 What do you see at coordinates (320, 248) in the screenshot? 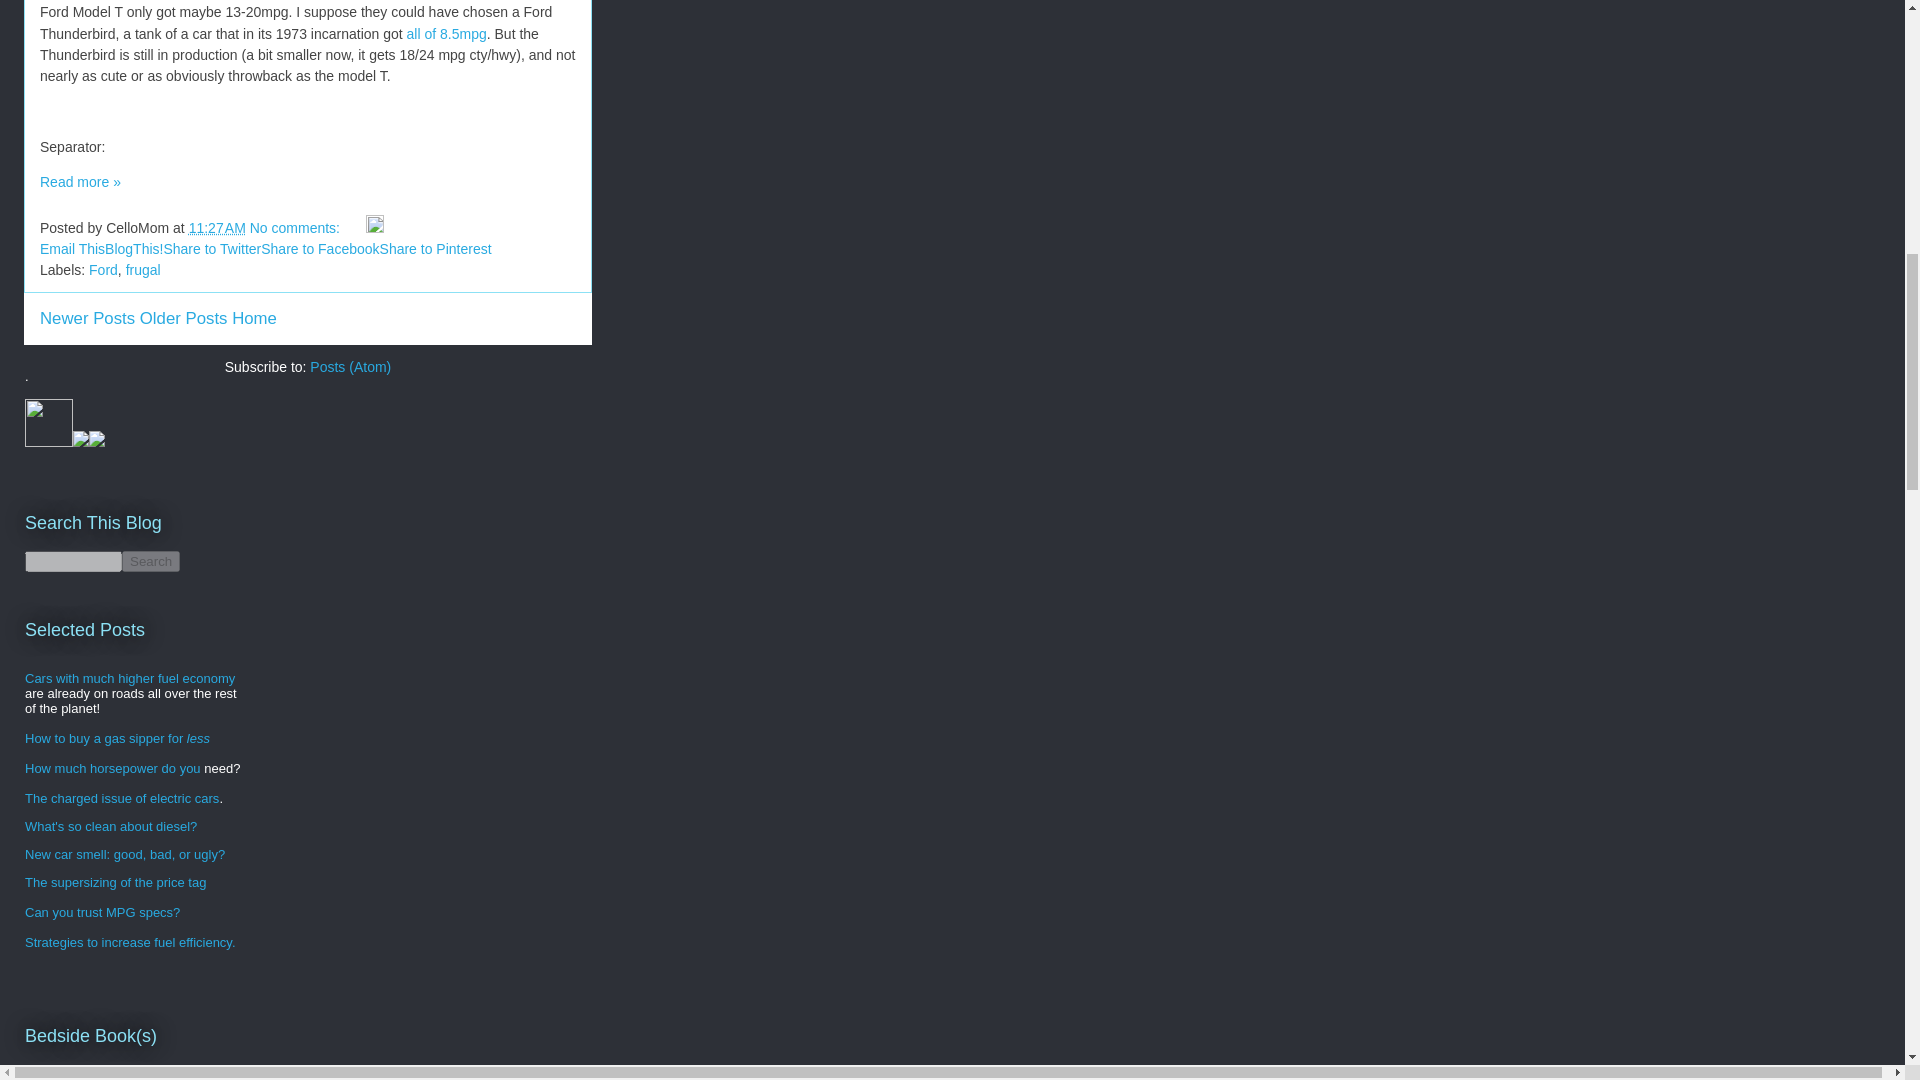
I see `Share to Facebook` at bounding box center [320, 248].